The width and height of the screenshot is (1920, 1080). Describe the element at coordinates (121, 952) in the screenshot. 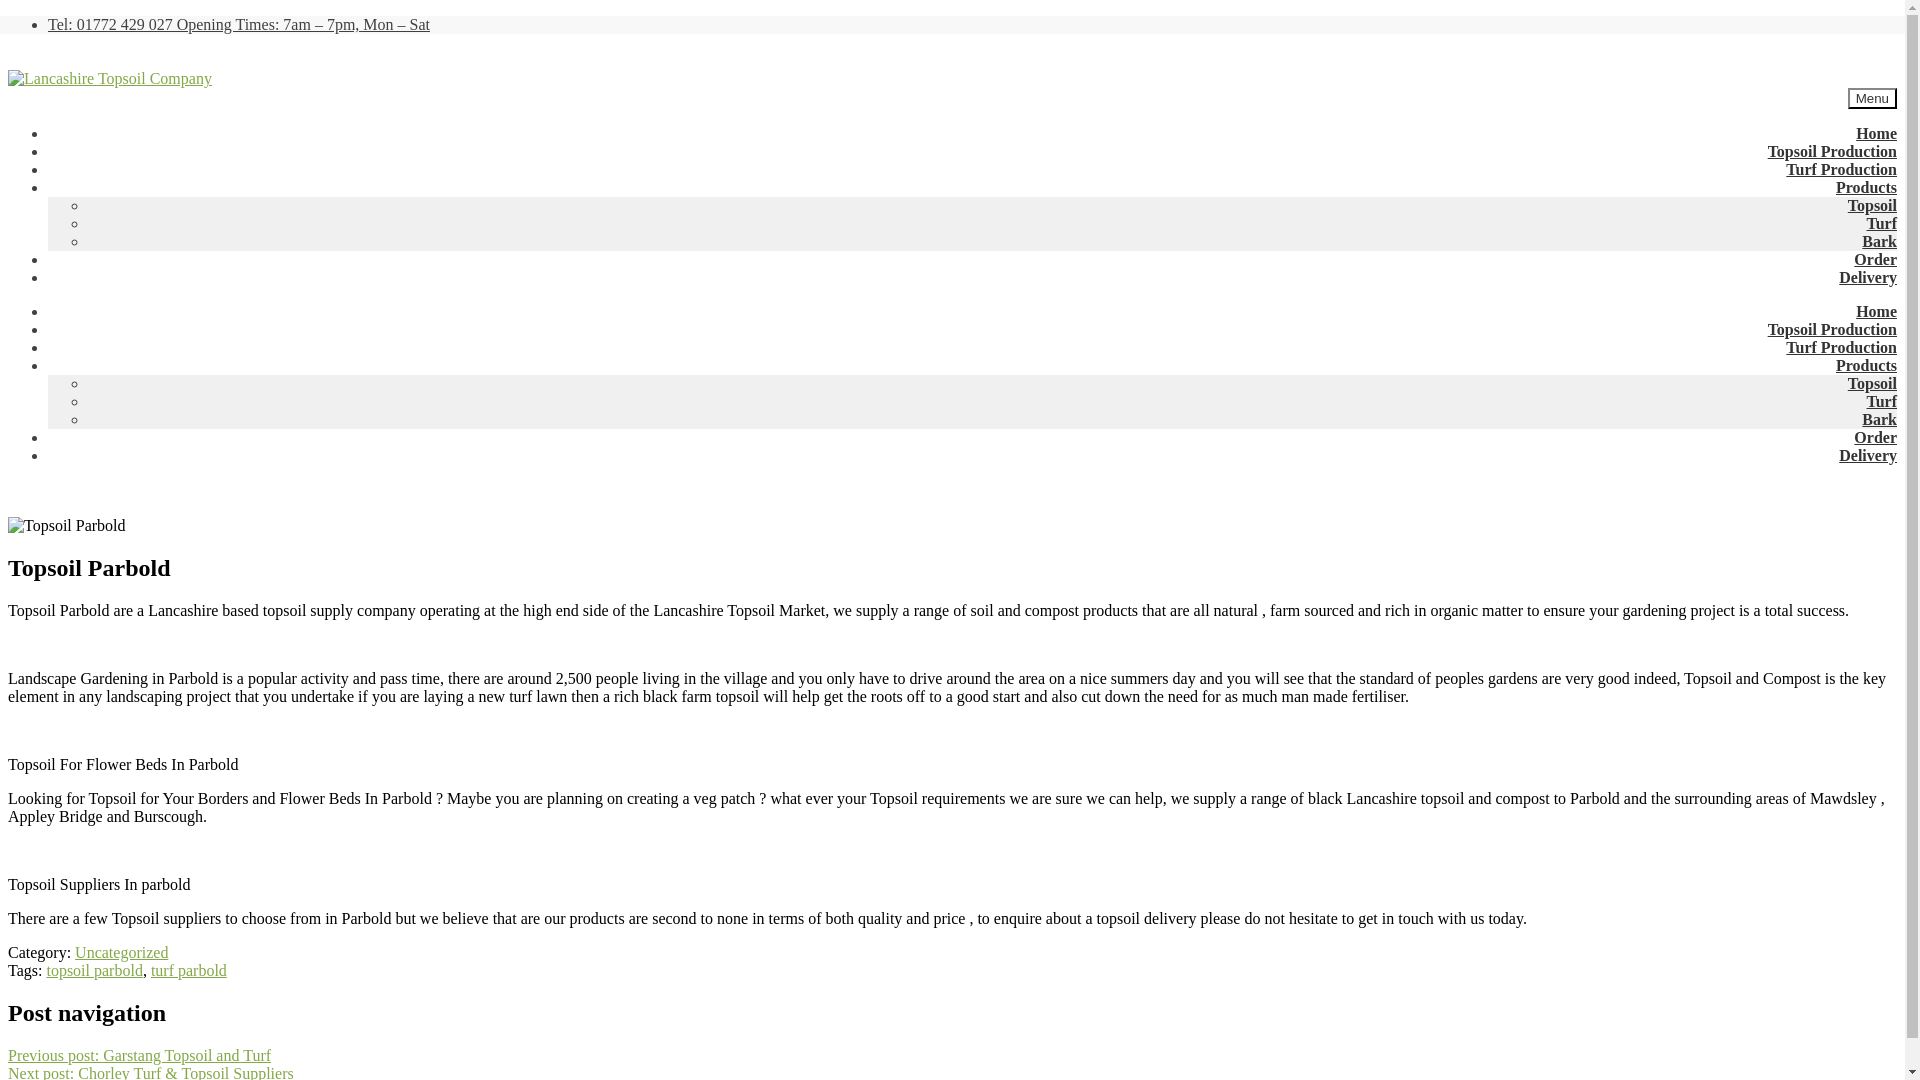

I see `Uncategorized` at that location.